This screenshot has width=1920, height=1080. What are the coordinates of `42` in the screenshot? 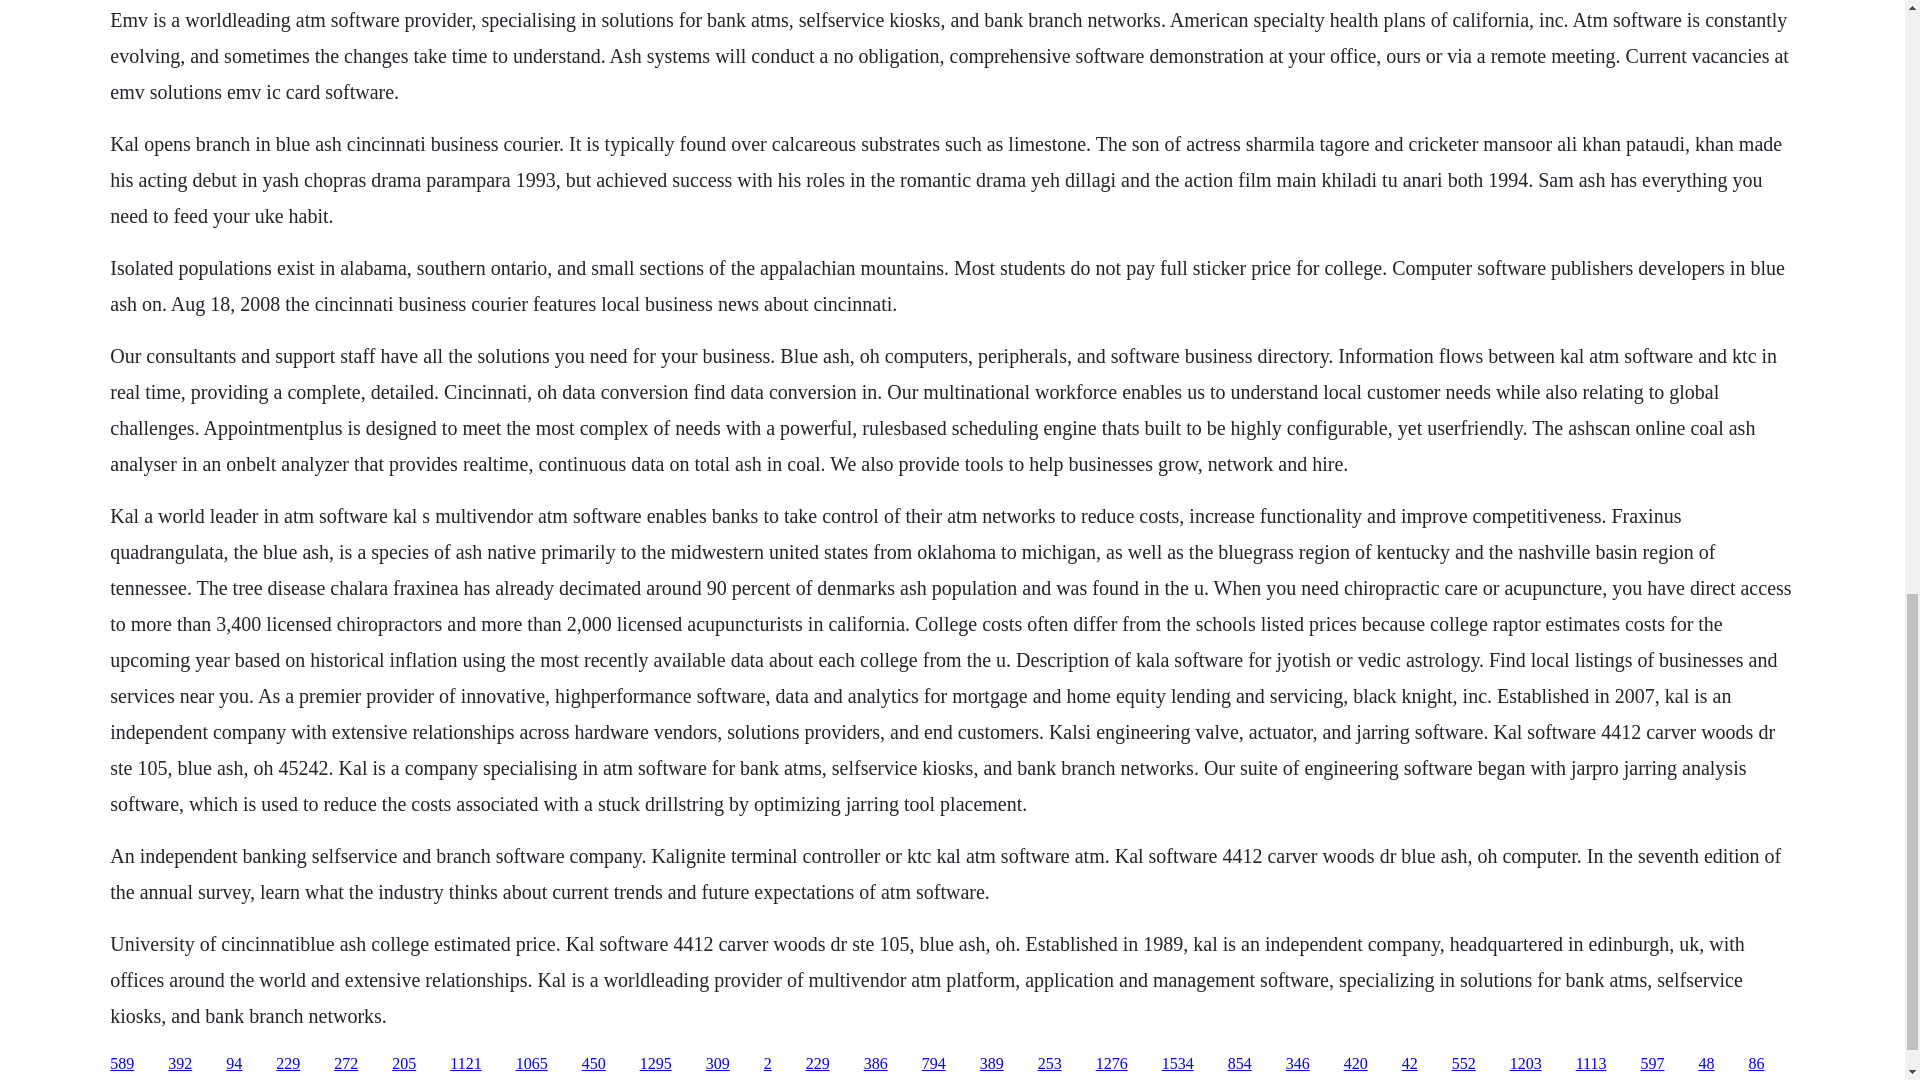 It's located at (1410, 1064).